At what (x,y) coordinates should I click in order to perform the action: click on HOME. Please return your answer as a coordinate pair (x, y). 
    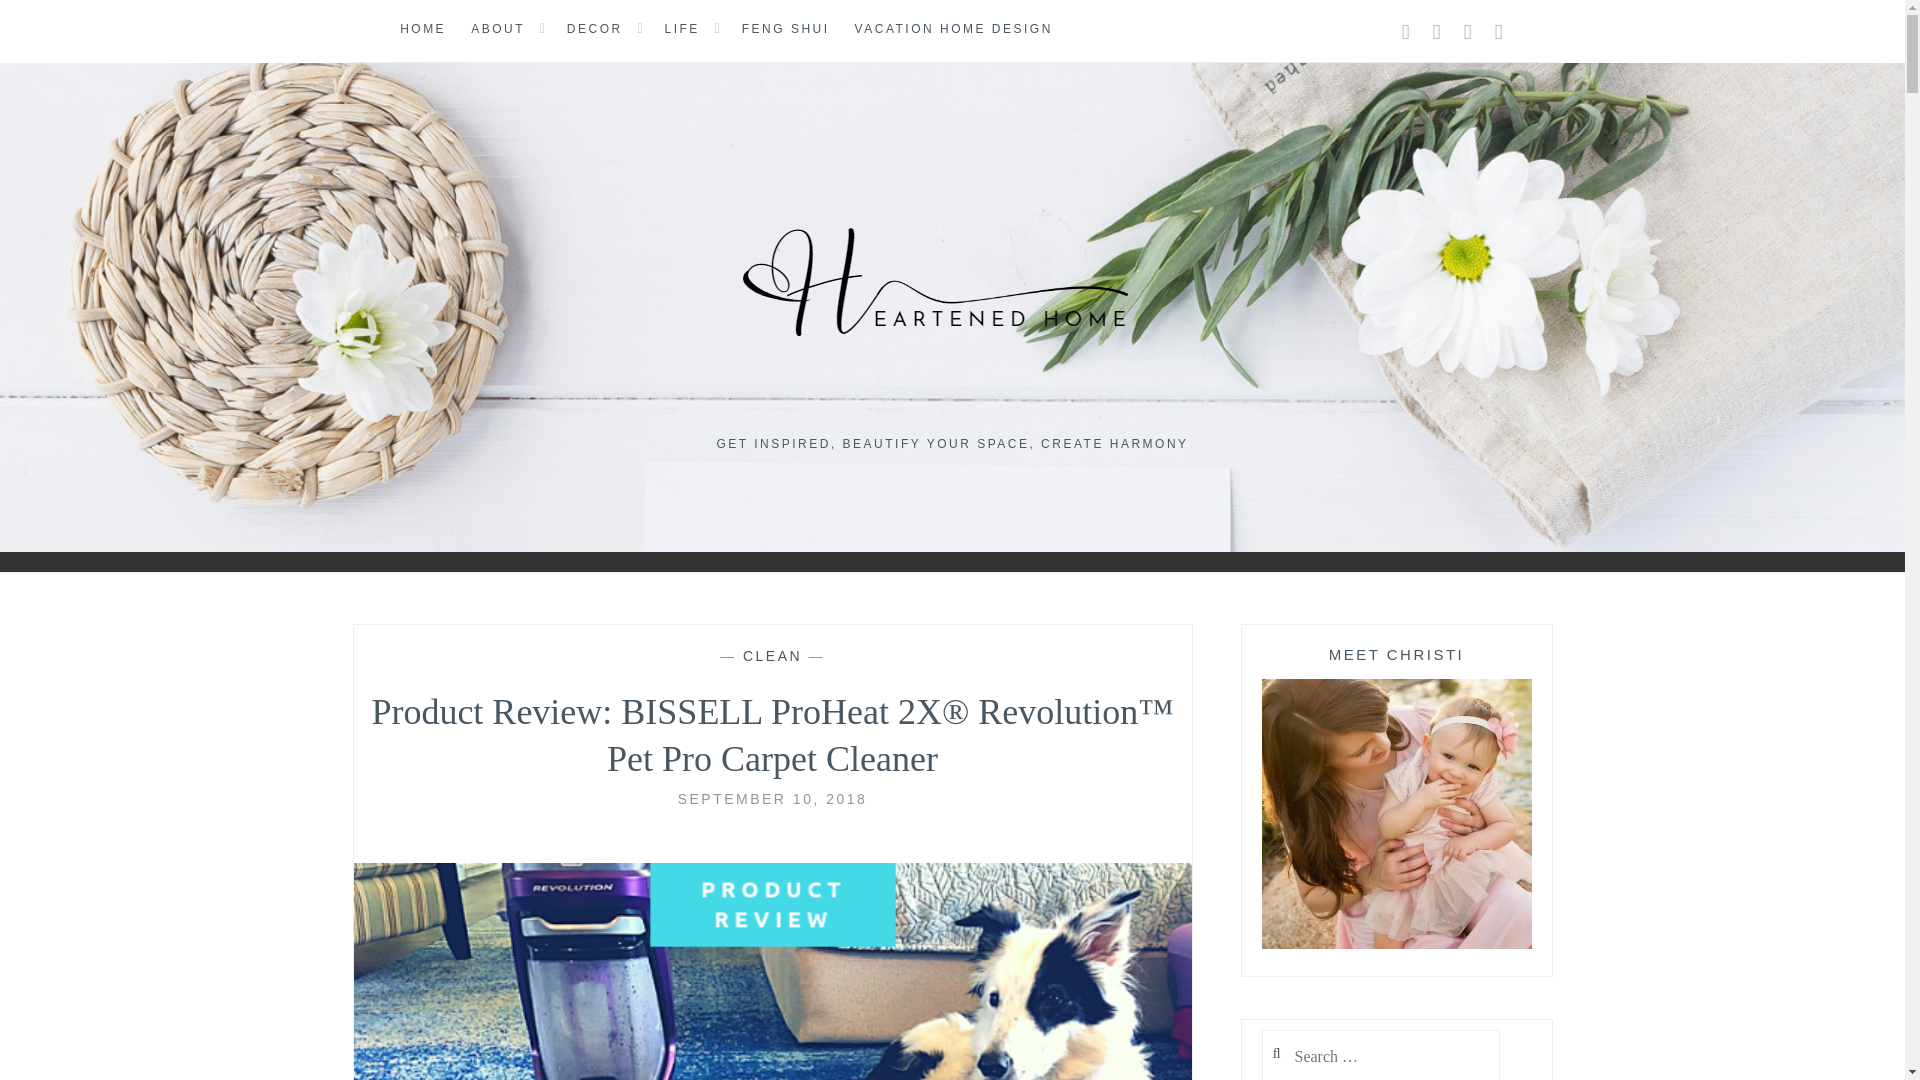
    Looking at the image, I should click on (422, 30).